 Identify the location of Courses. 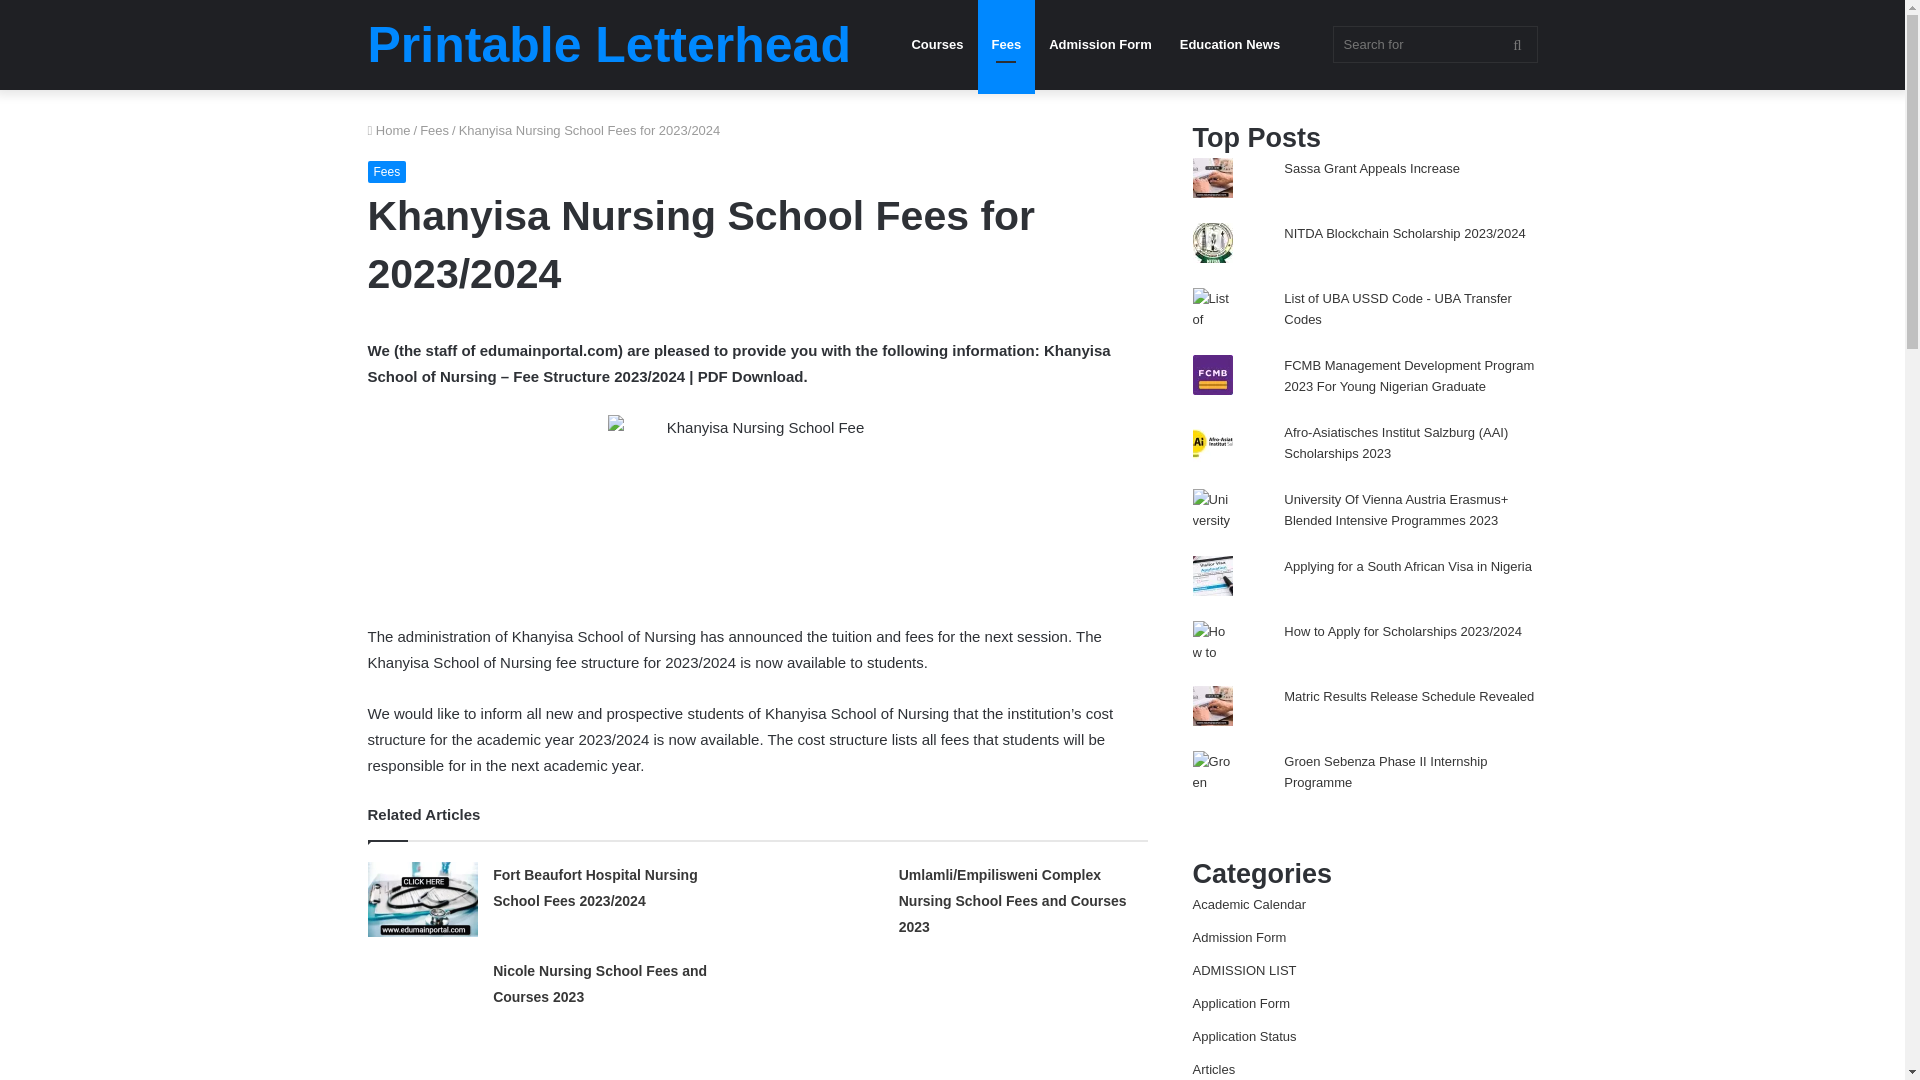
(936, 44).